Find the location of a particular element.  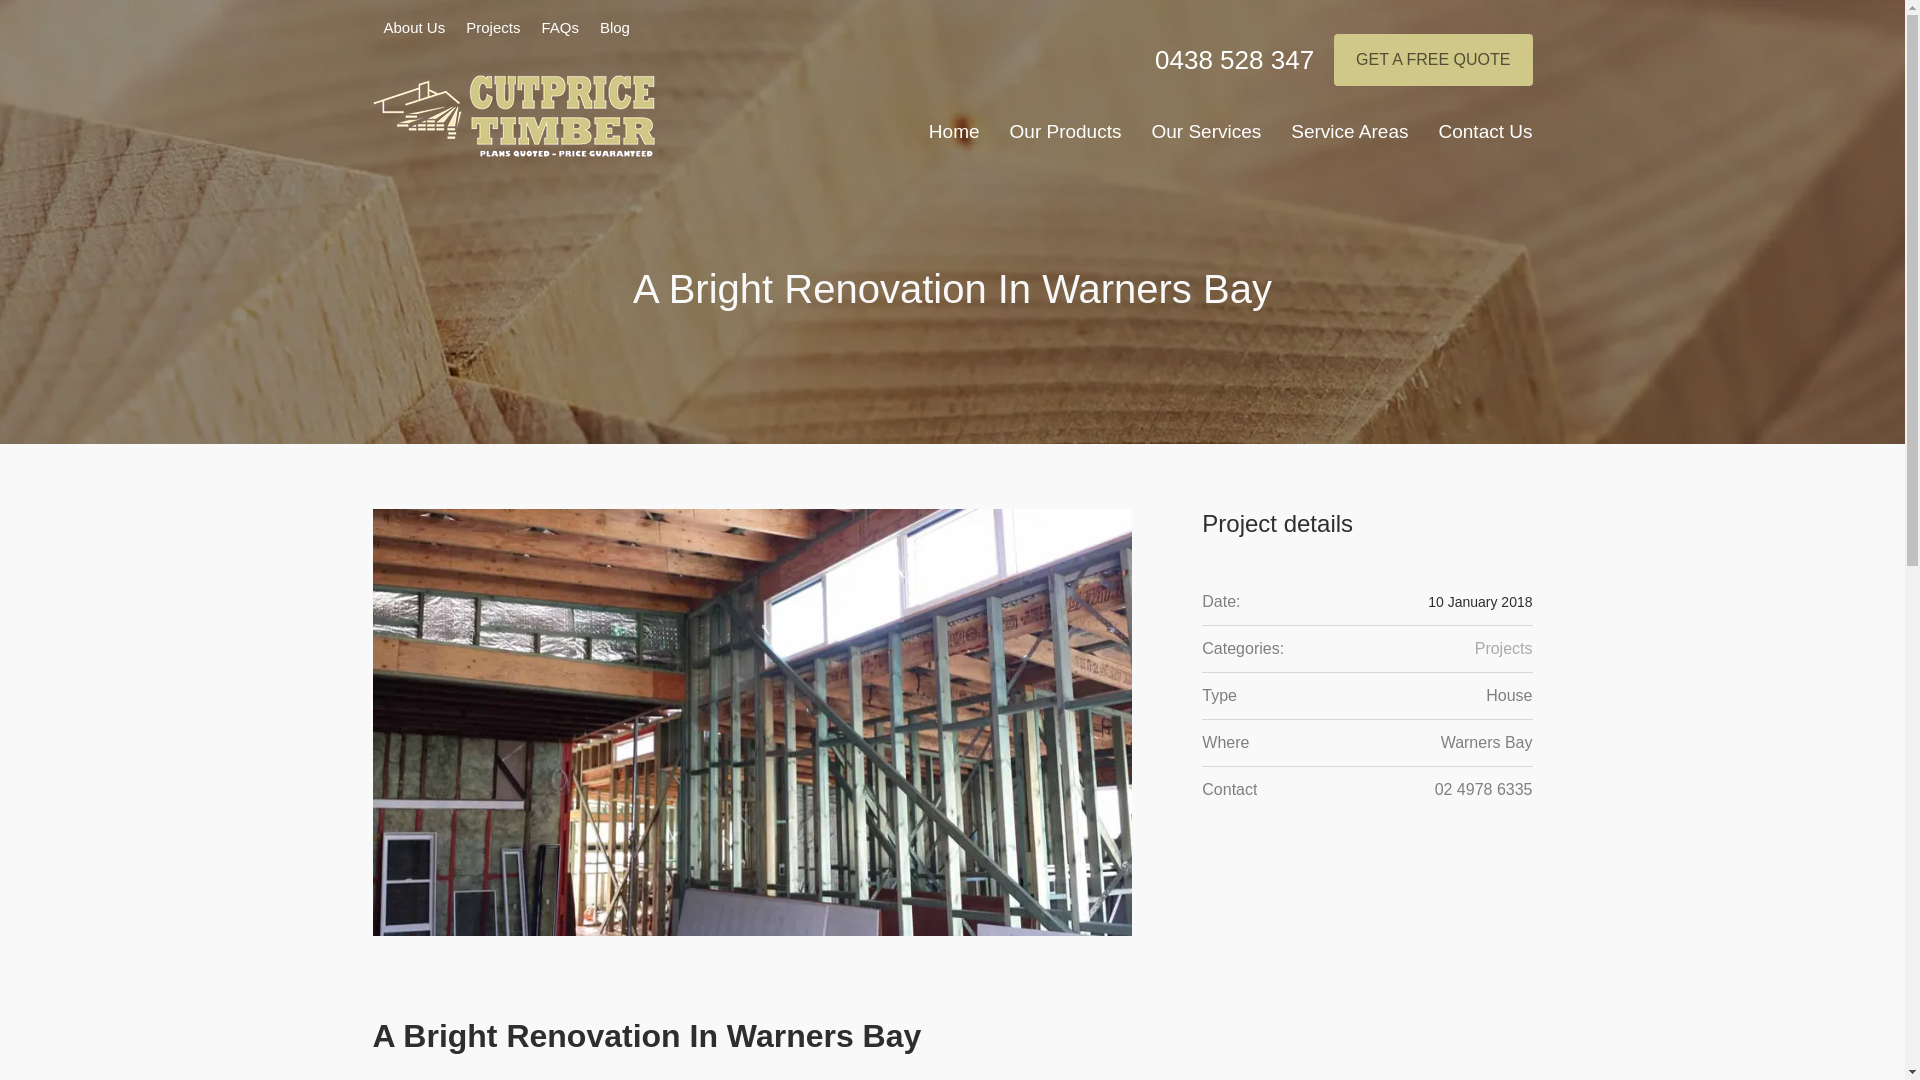

Projects is located at coordinates (1504, 648).